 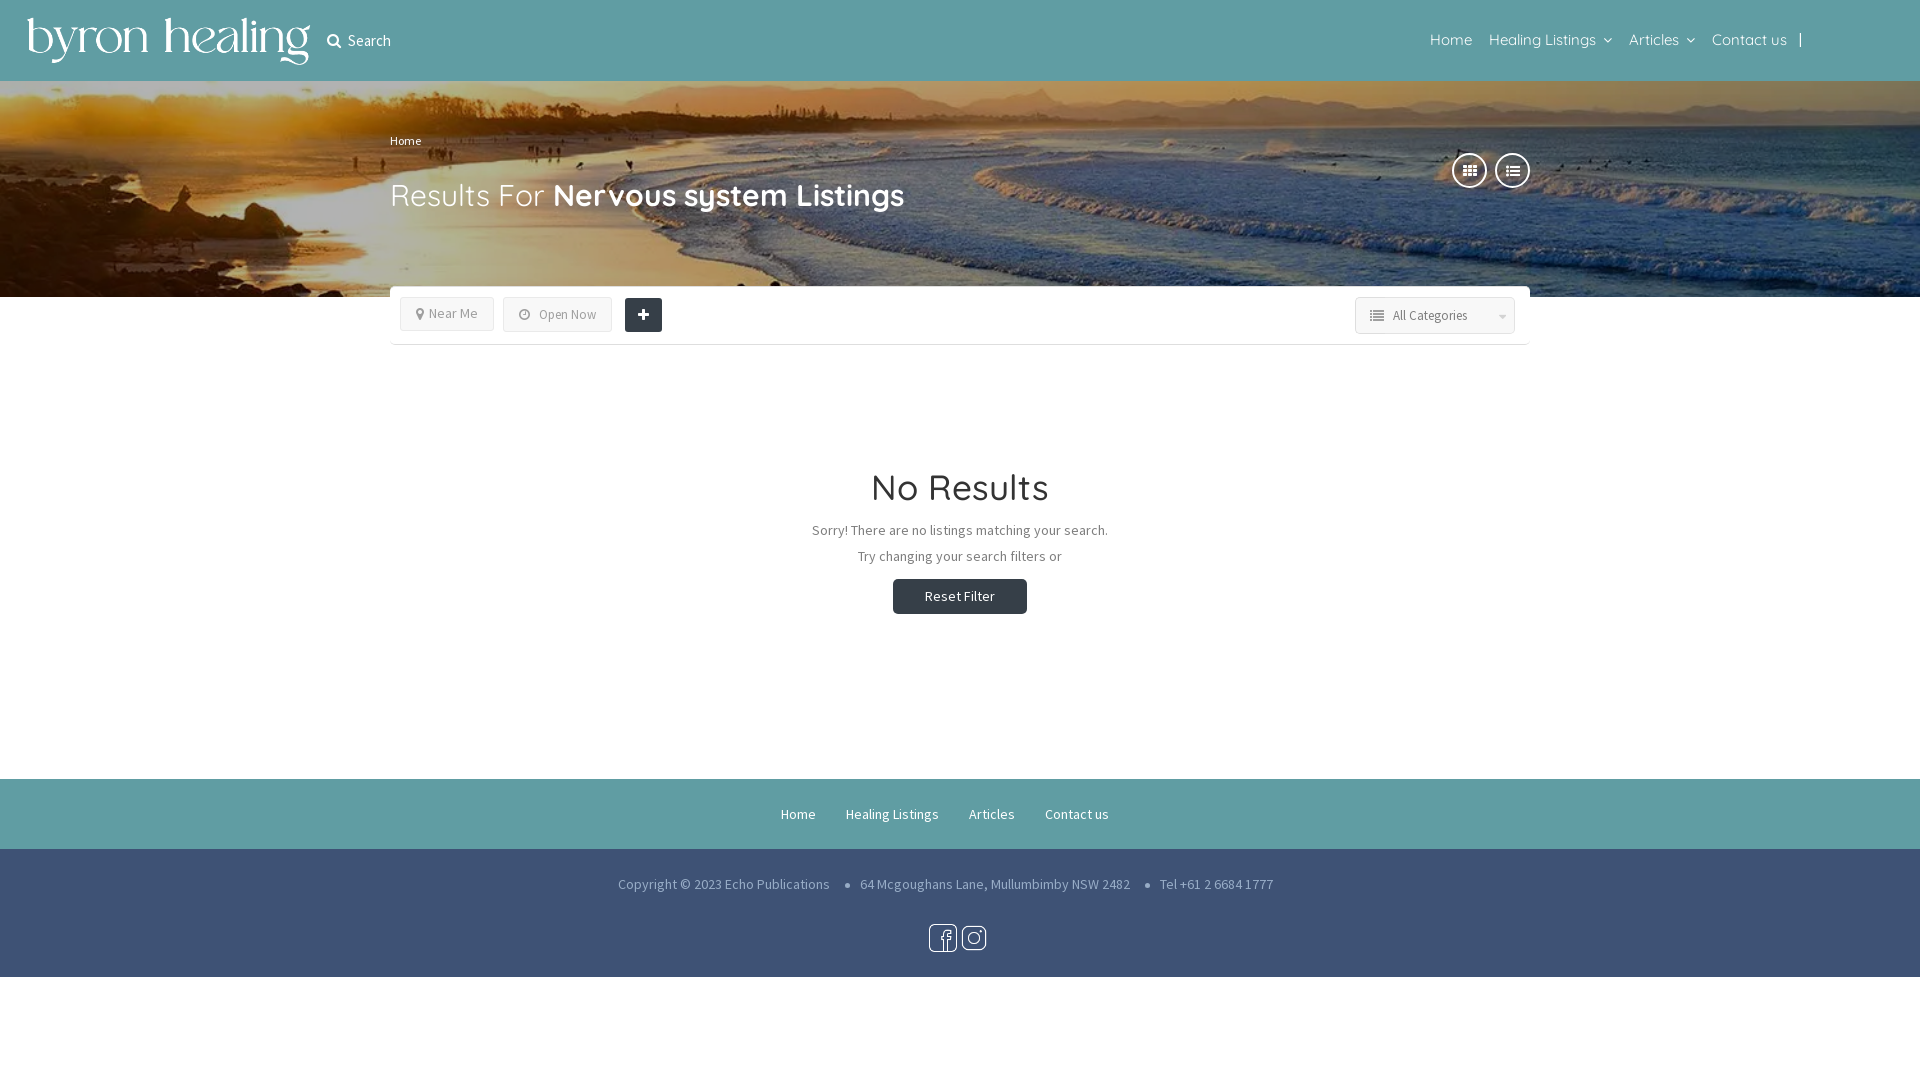 What do you see at coordinates (1542, 40) in the screenshot?
I see `Healing Listings` at bounding box center [1542, 40].